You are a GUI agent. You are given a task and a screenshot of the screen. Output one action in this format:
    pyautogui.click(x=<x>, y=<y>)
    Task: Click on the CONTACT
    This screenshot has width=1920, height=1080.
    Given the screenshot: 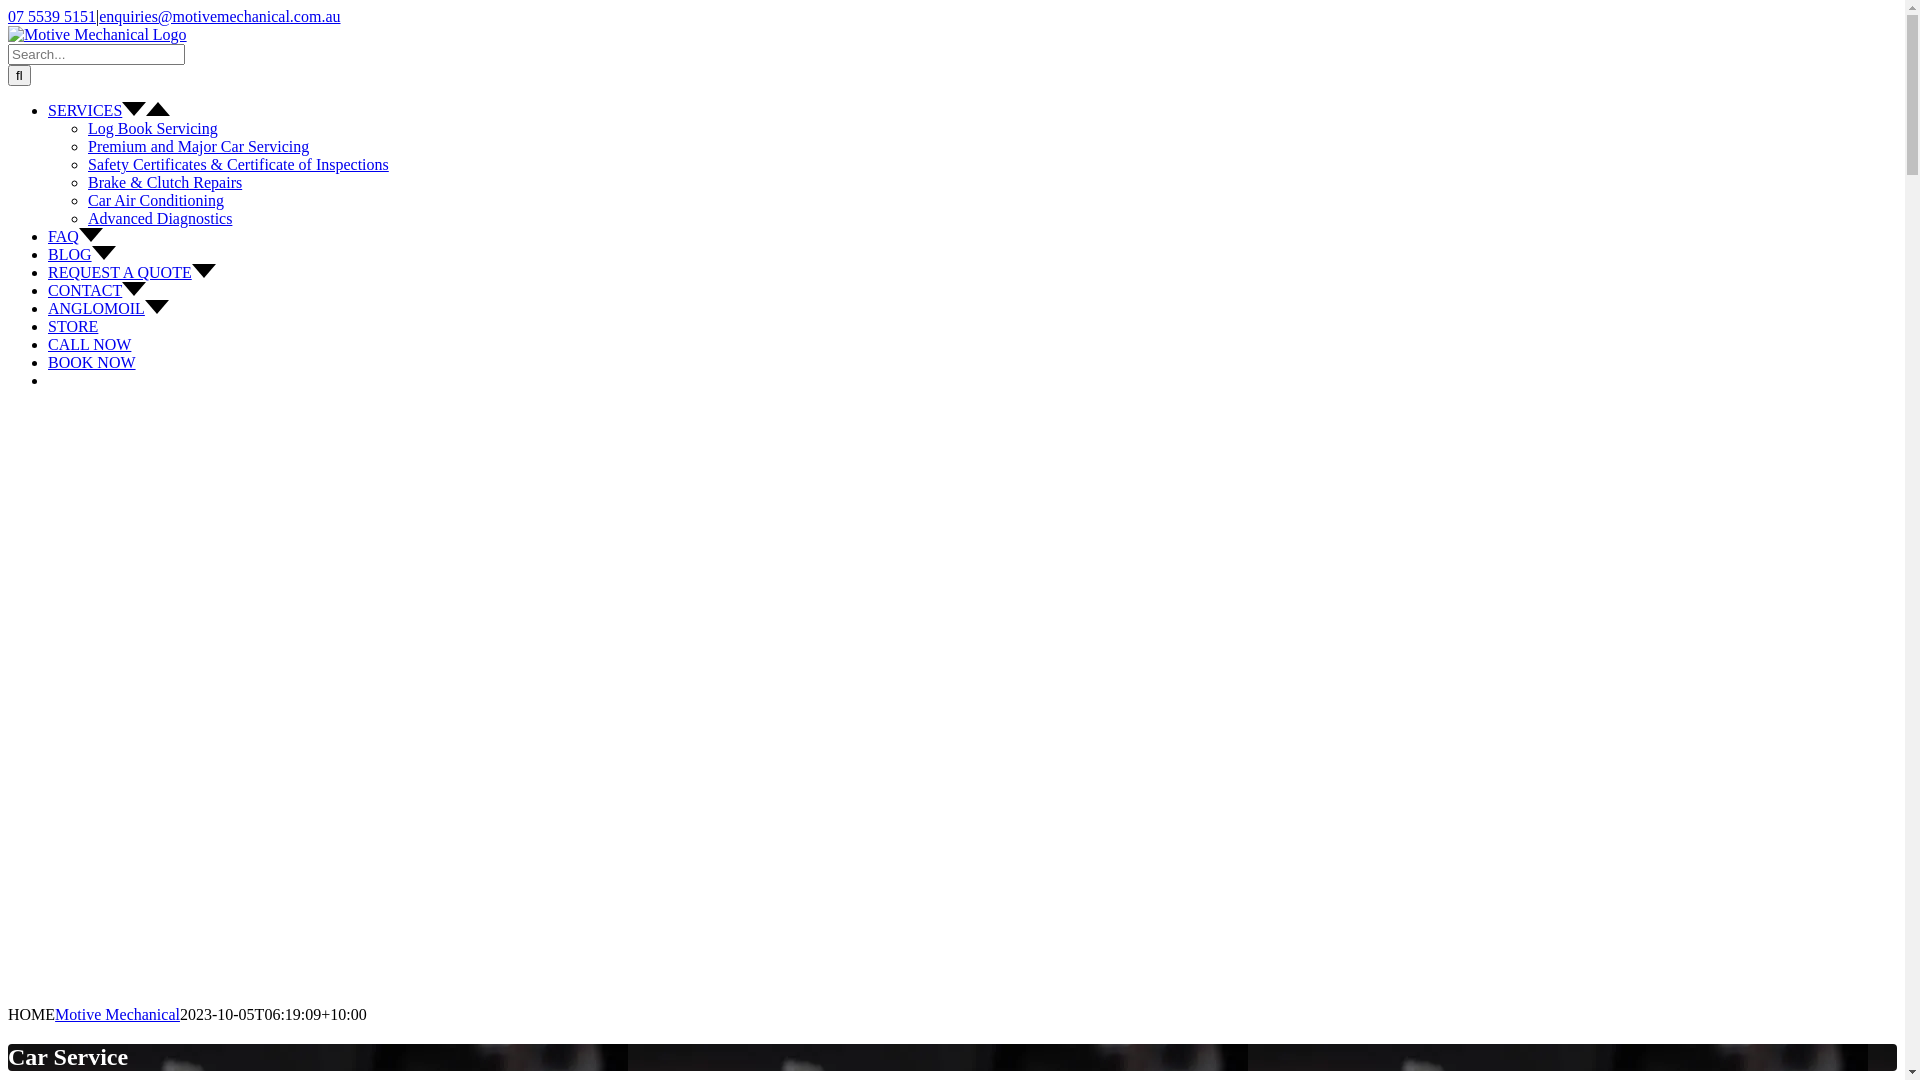 What is the action you would take?
    pyautogui.click(x=97, y=290)
    